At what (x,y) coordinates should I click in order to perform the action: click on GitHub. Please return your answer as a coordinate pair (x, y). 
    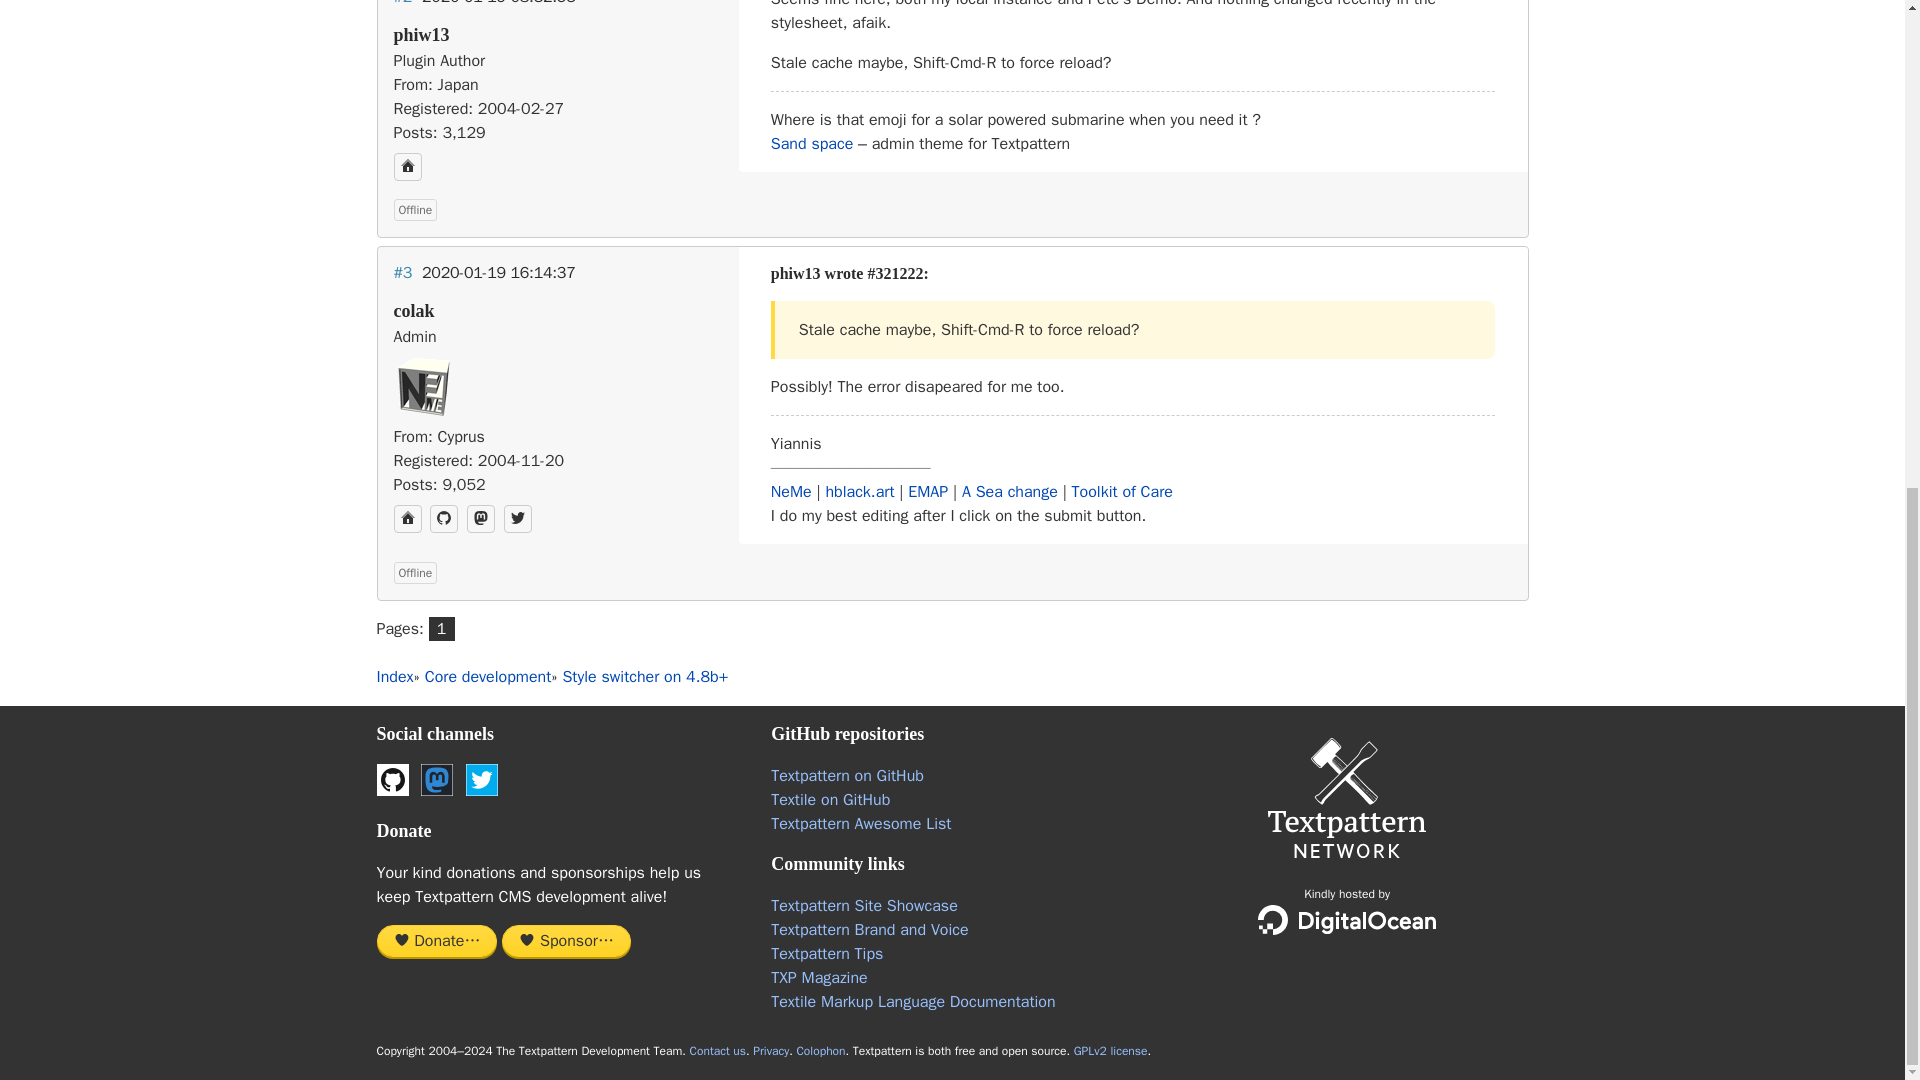
    Looking at the image, I should click on (444, 519).